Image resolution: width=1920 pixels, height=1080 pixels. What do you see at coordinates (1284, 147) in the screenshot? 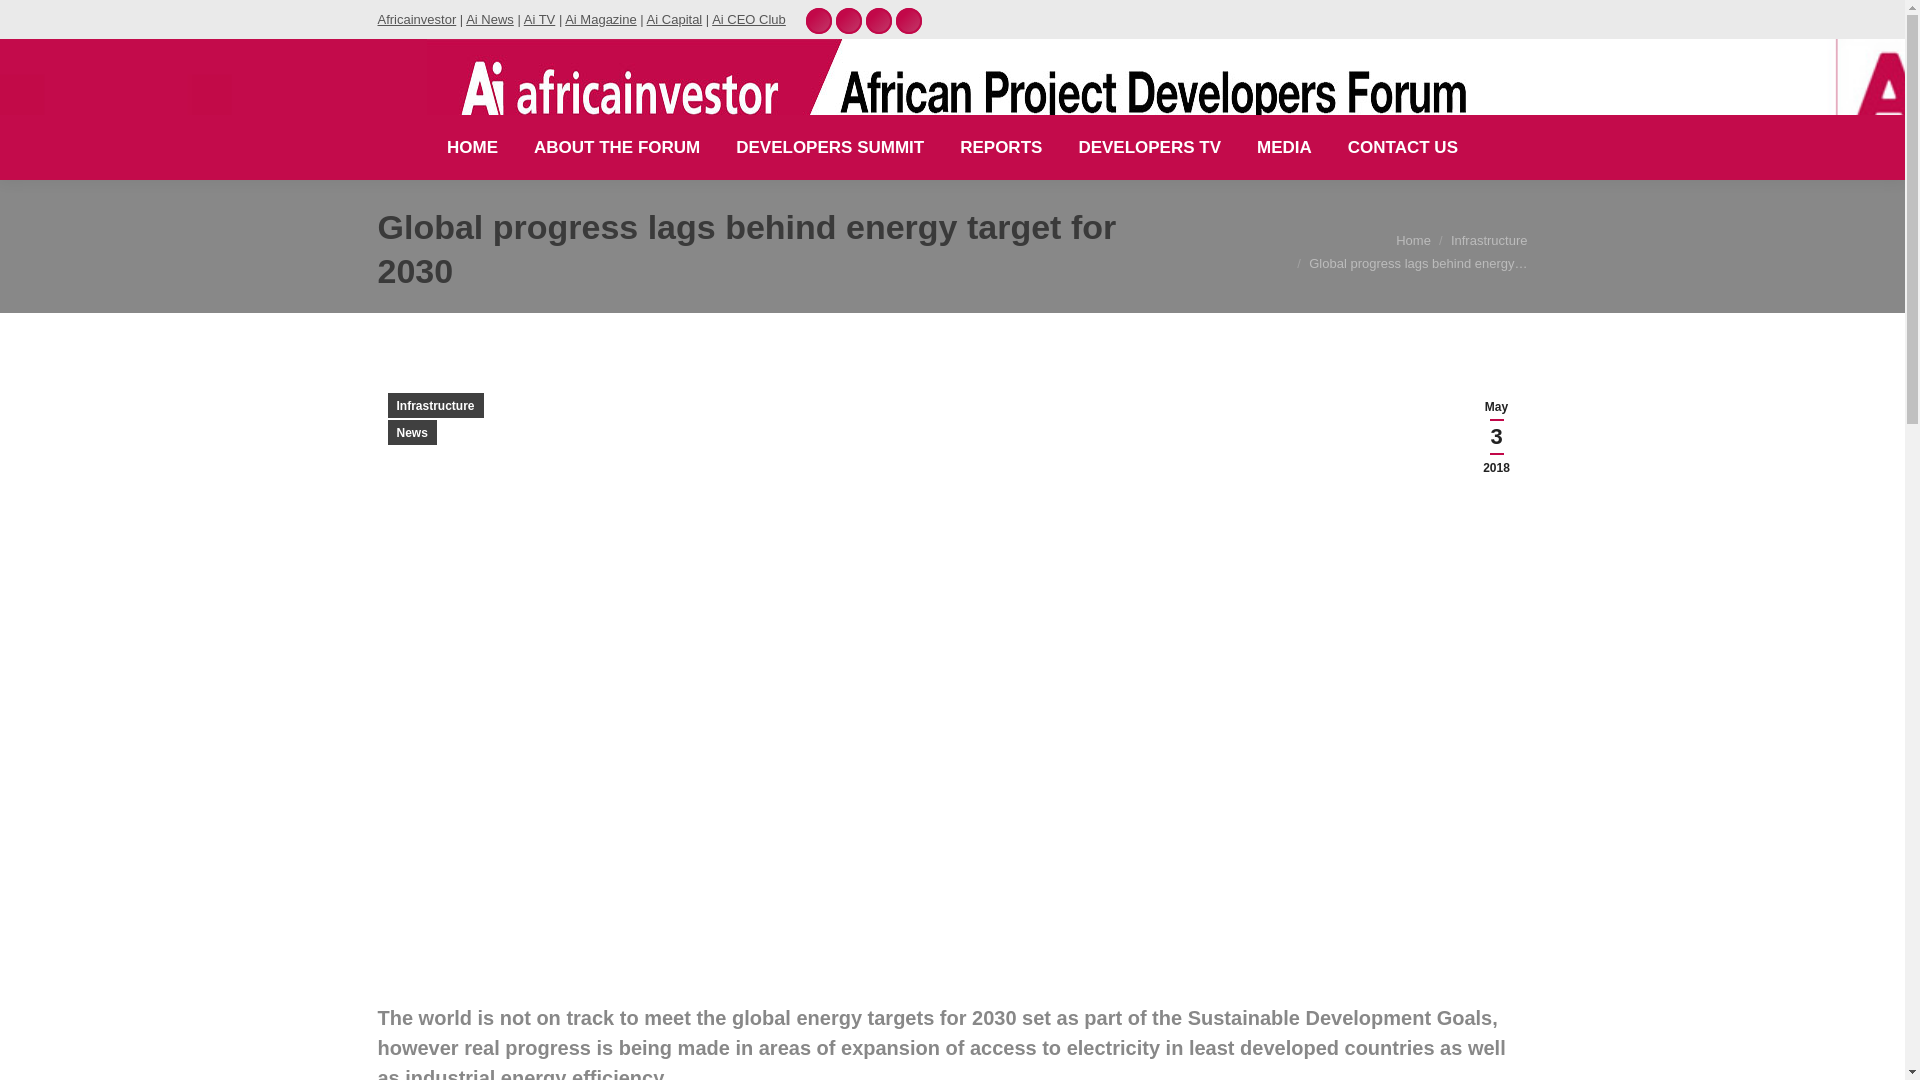
I see `MEDIA` at bounding box center [1284, 147].